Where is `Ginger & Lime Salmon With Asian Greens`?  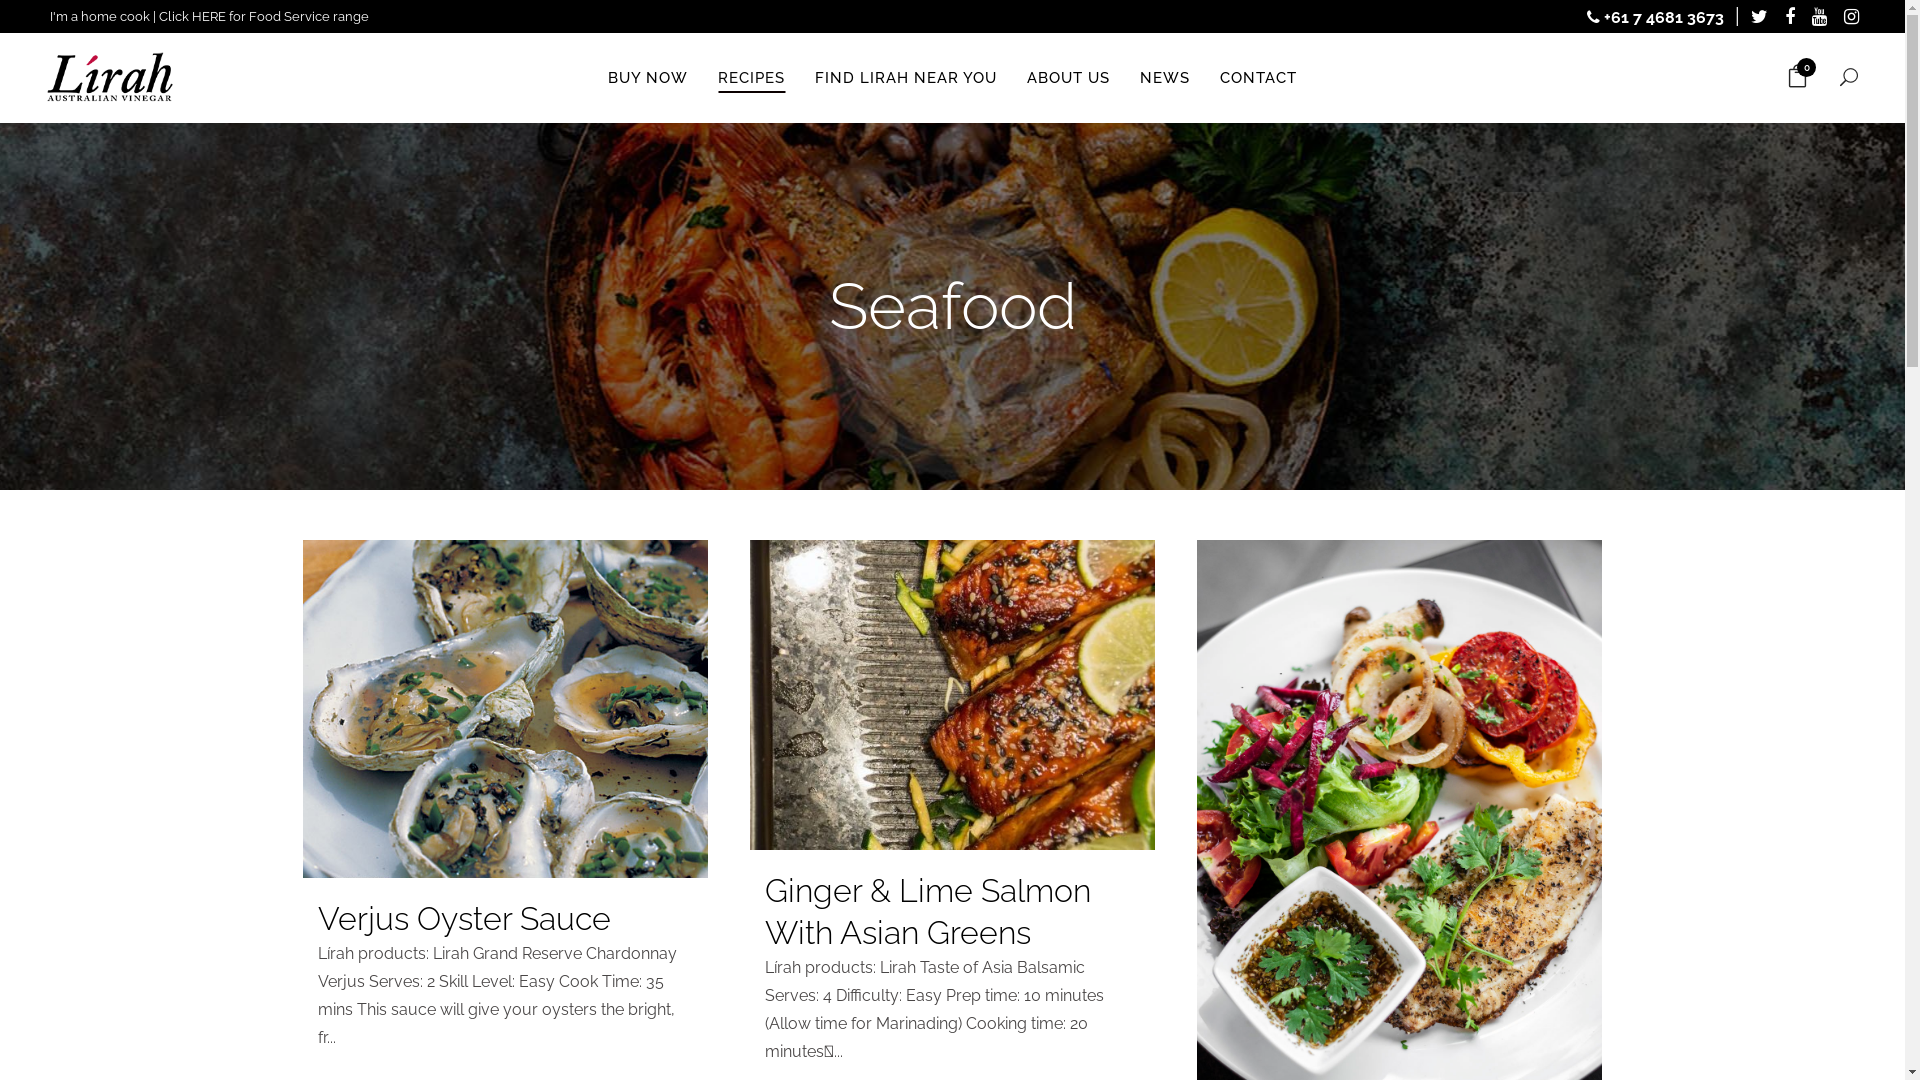 Ginger & Lime Salmon With Asian Greens is located at coordinates (927, 912).